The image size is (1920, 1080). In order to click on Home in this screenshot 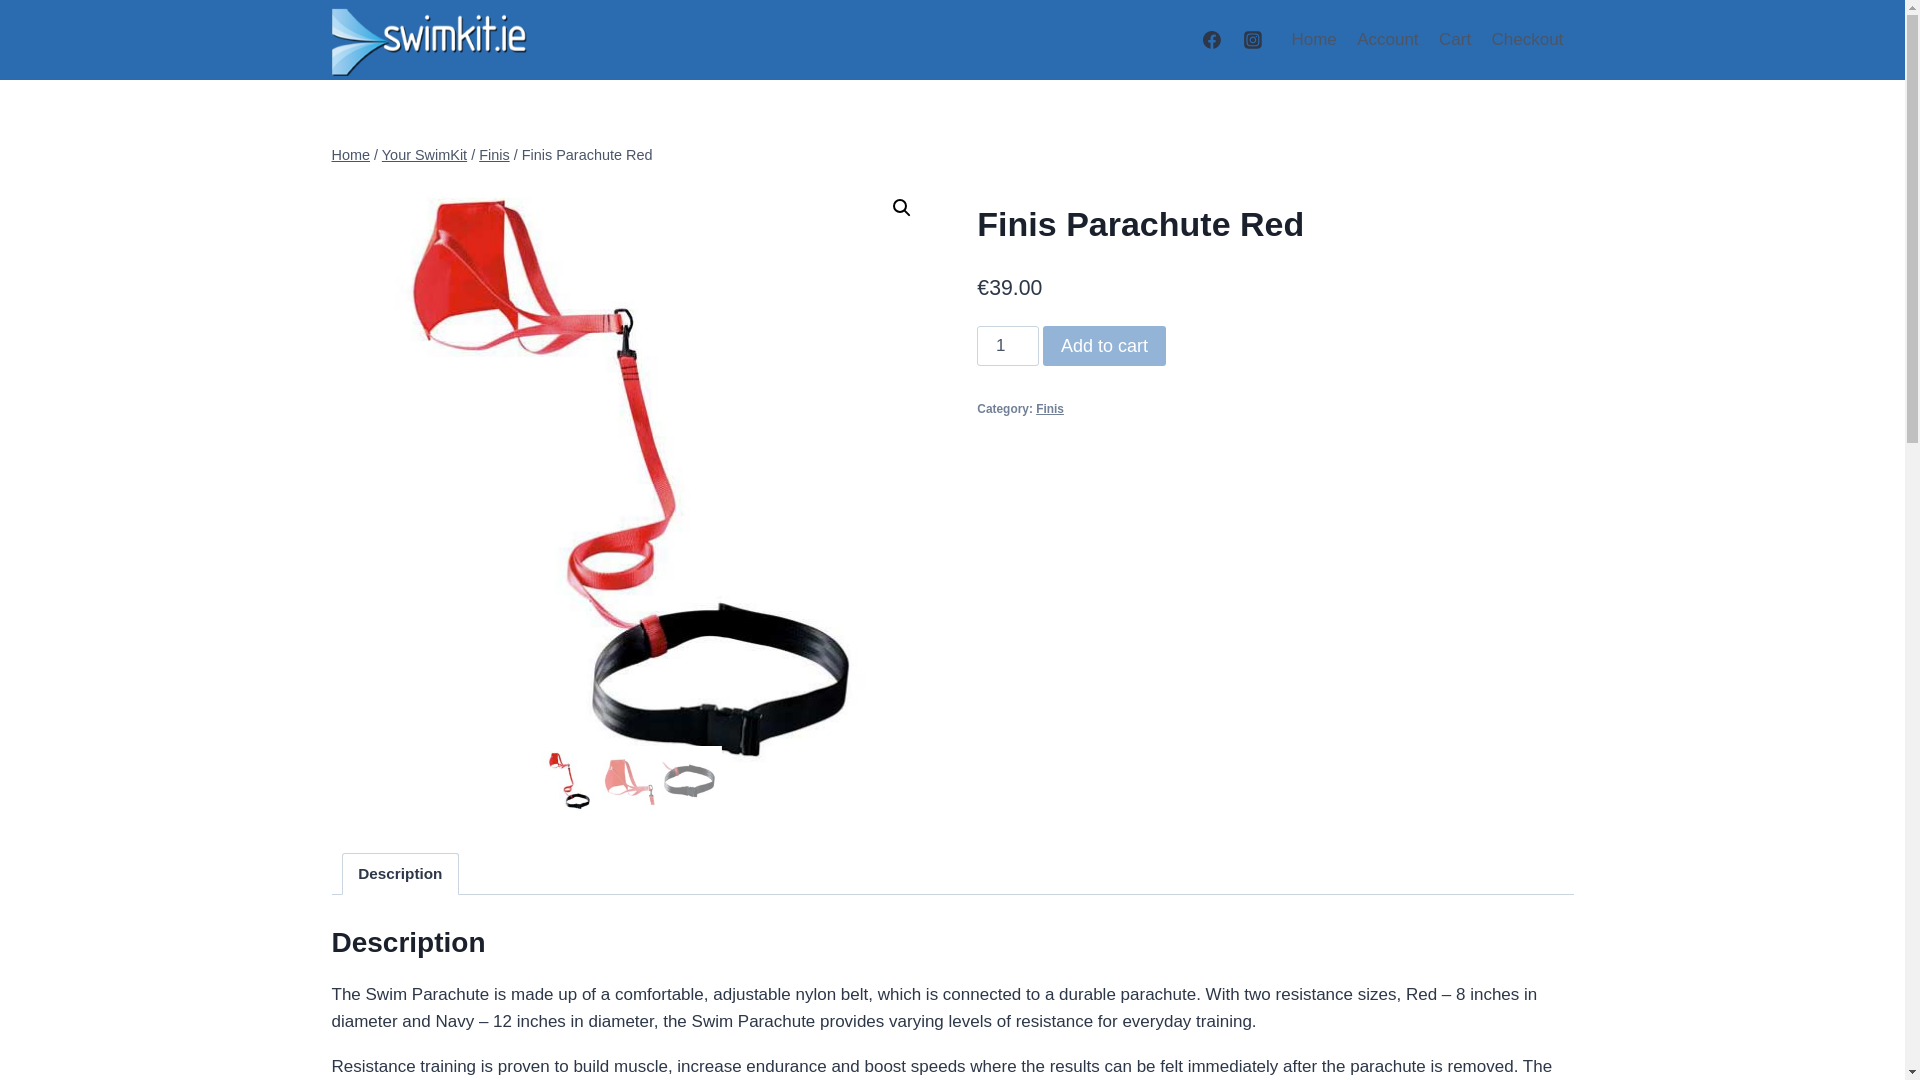, I will do `click(351, 154)`.